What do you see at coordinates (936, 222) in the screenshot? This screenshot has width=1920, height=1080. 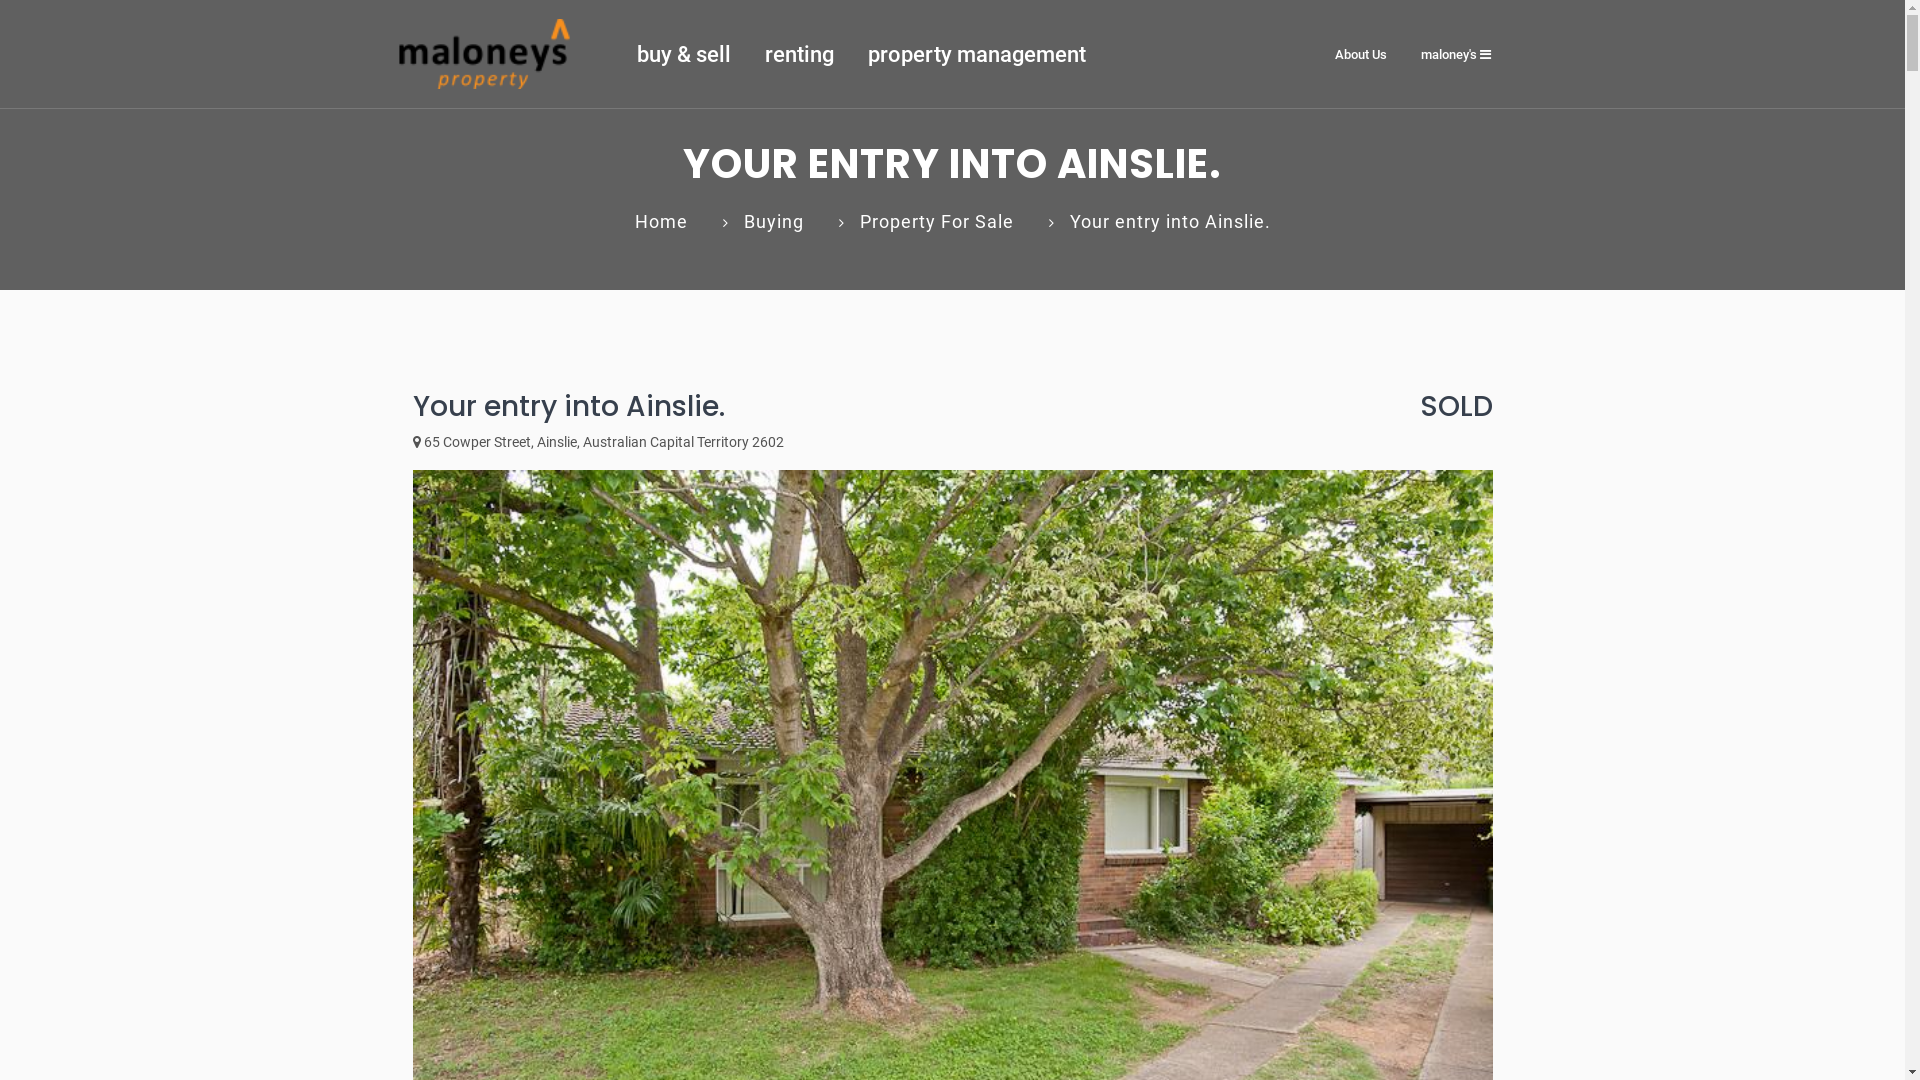 I see `Property For Sale` at bounding box center [936, 222].